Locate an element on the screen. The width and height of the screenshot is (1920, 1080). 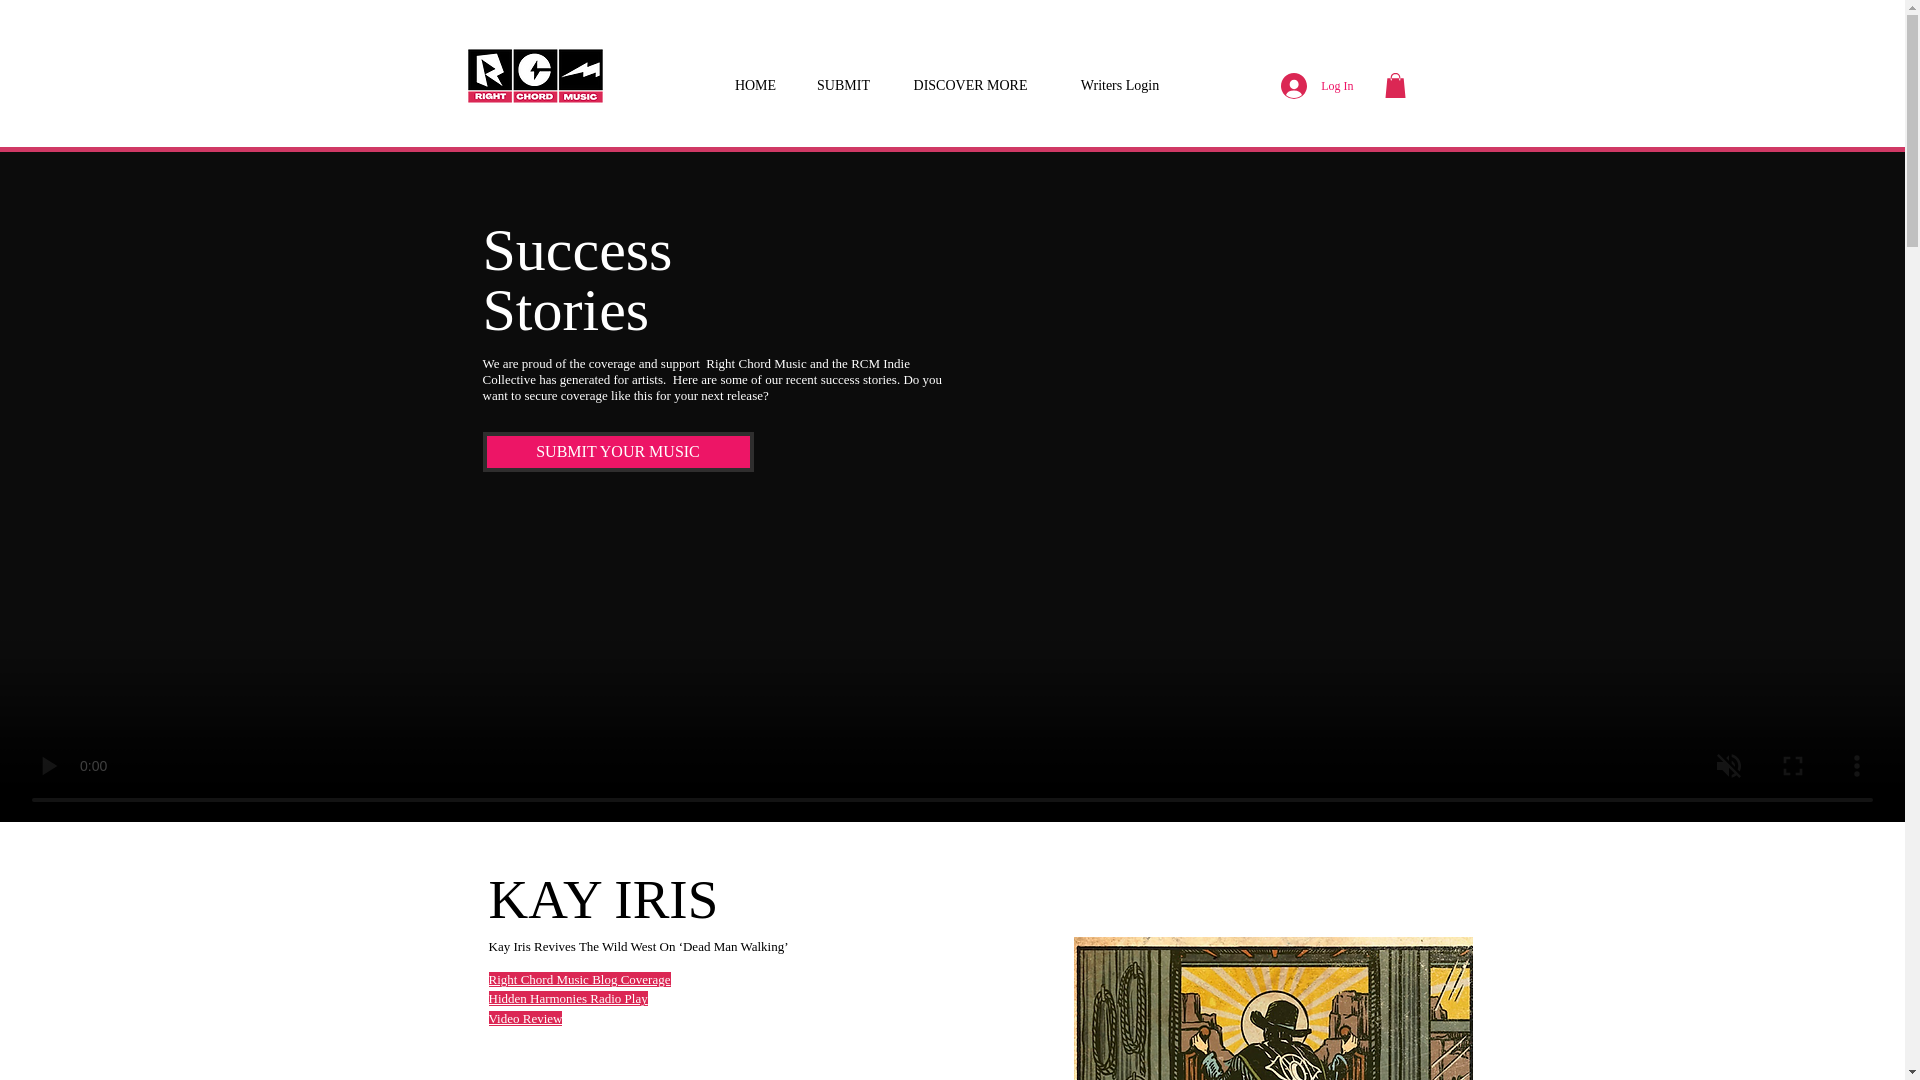
Writers Login is located at coordinates (1120, 76).